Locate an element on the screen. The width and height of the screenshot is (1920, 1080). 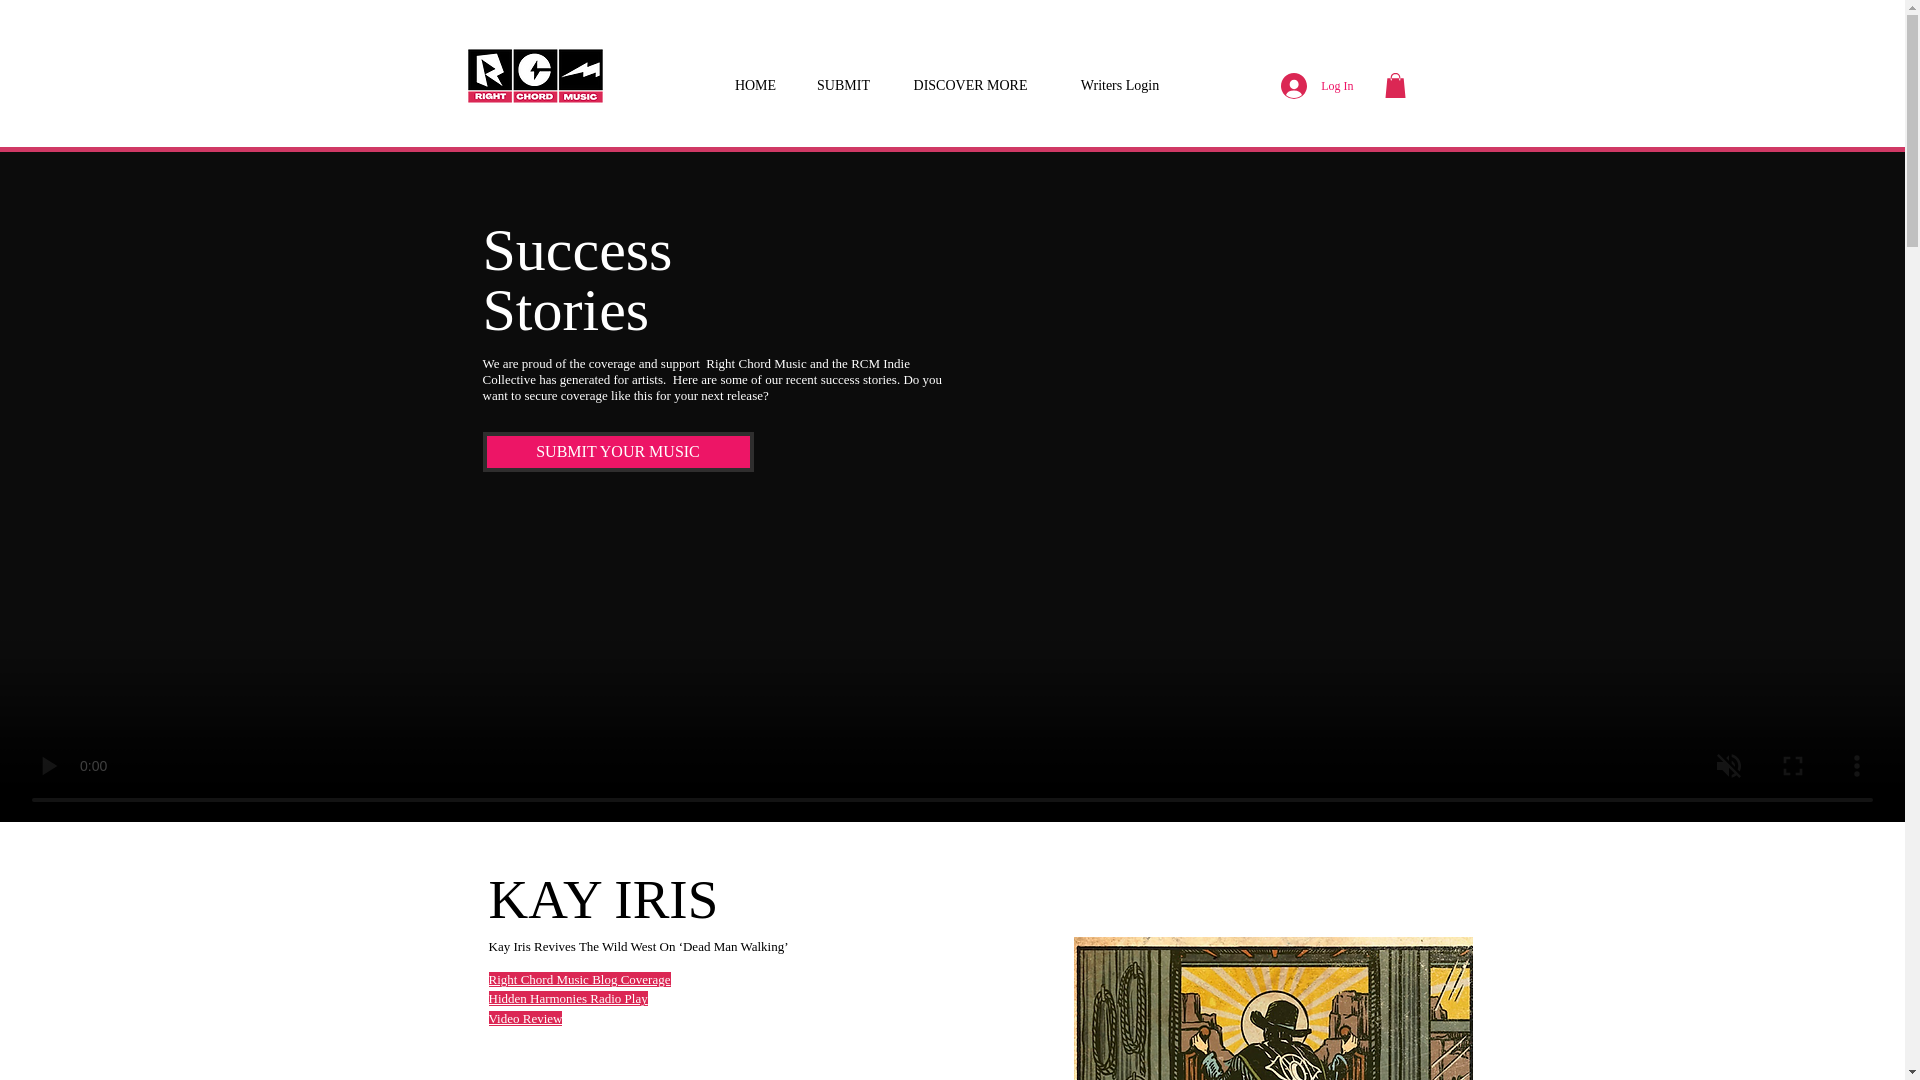
Writers Login is located at coordinates (1120, 76).